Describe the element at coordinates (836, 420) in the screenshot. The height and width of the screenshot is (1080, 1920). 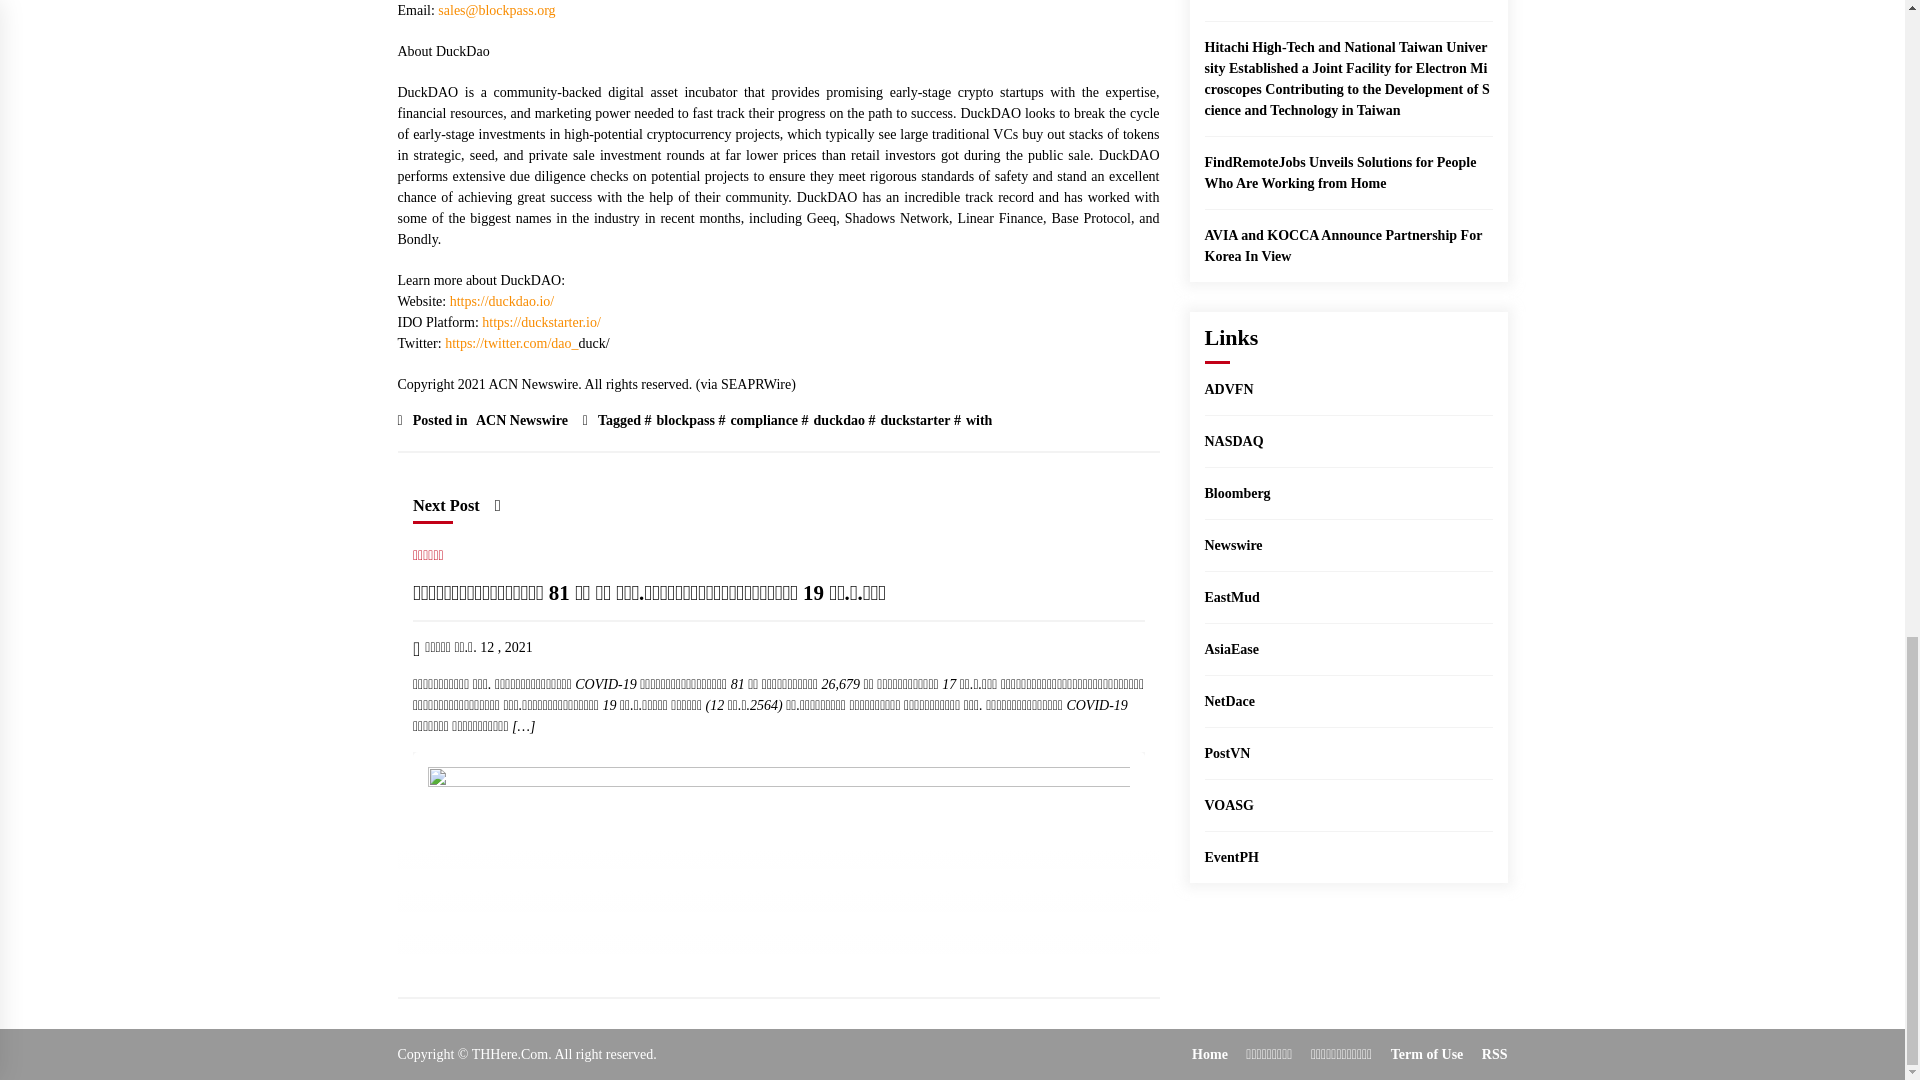
I see `duckdao` at that location.